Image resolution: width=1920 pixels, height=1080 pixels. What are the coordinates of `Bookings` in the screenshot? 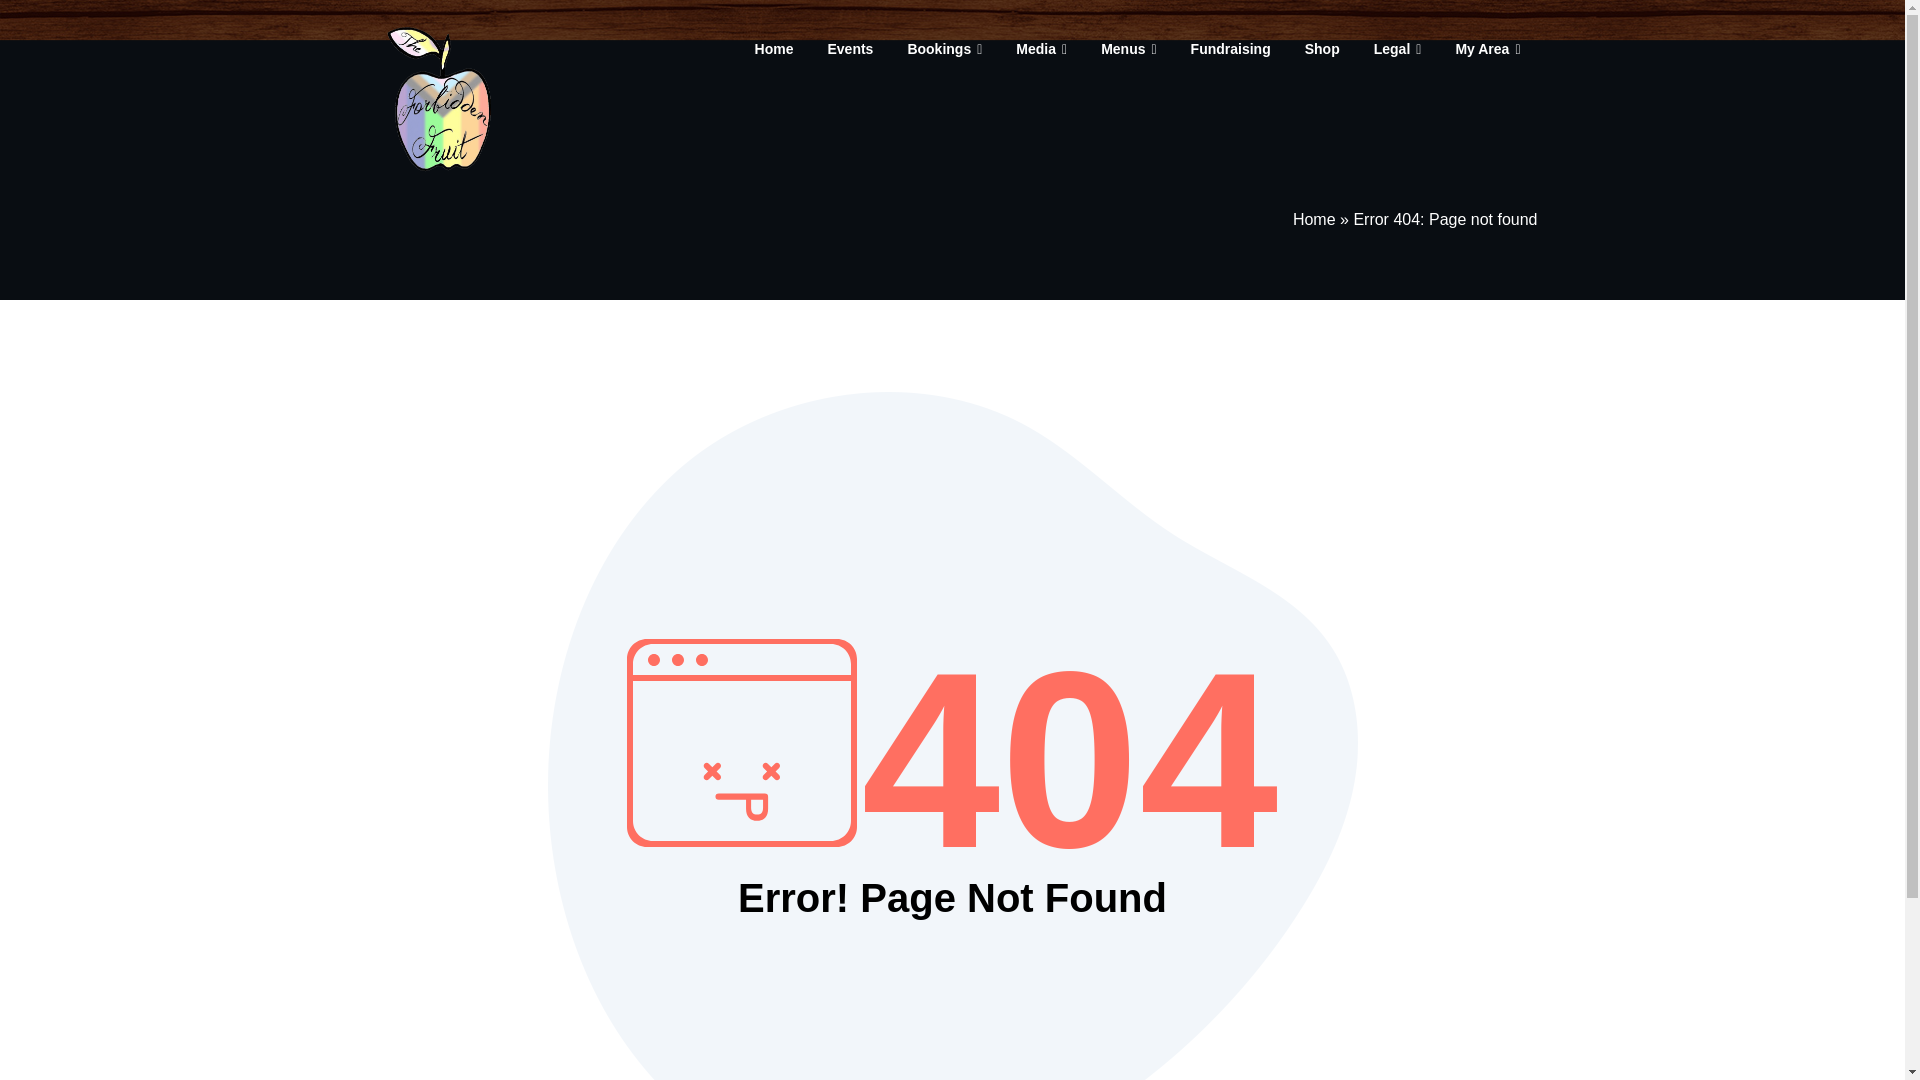 It's located at (944, 48).